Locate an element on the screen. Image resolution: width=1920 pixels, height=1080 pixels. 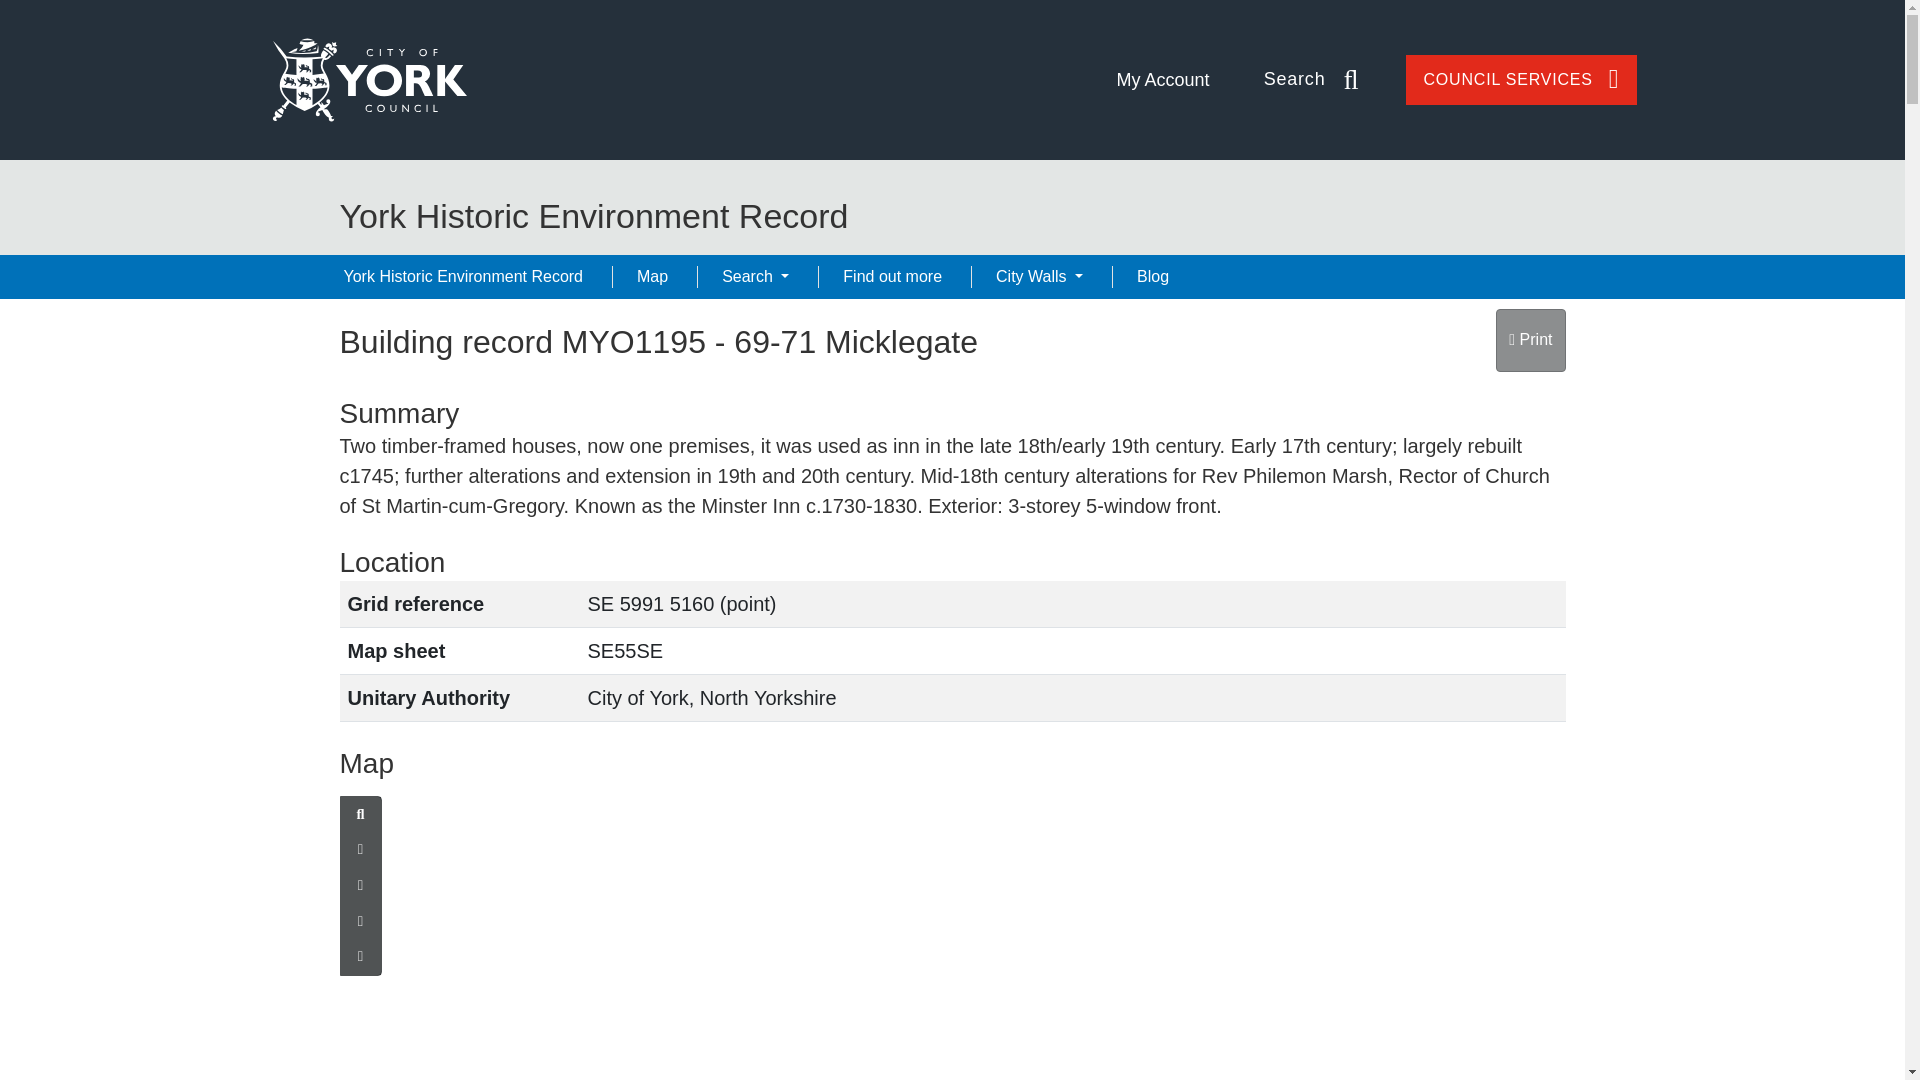
COUNCIL SERVICES is located at coordinates (1520, 80).